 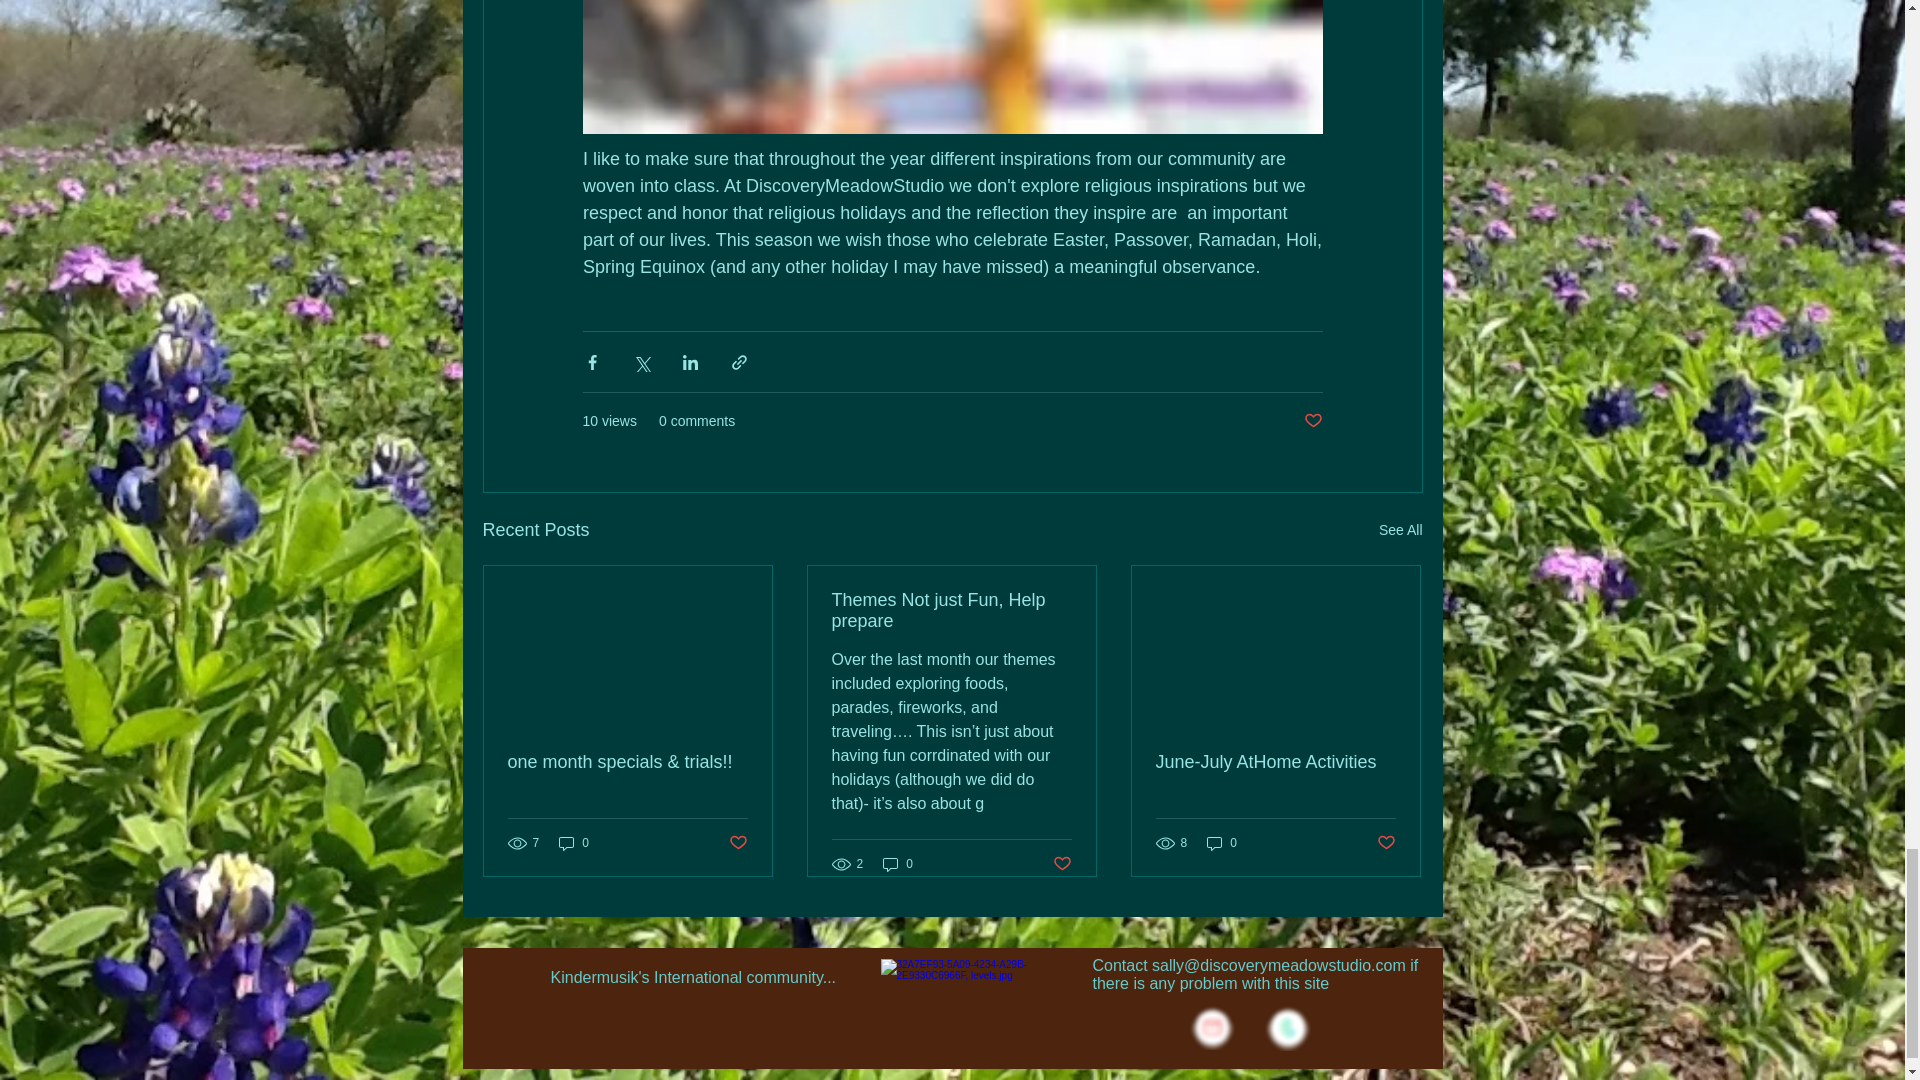 I want to click on Post not marked as liked, so click(x=1062, y=864).